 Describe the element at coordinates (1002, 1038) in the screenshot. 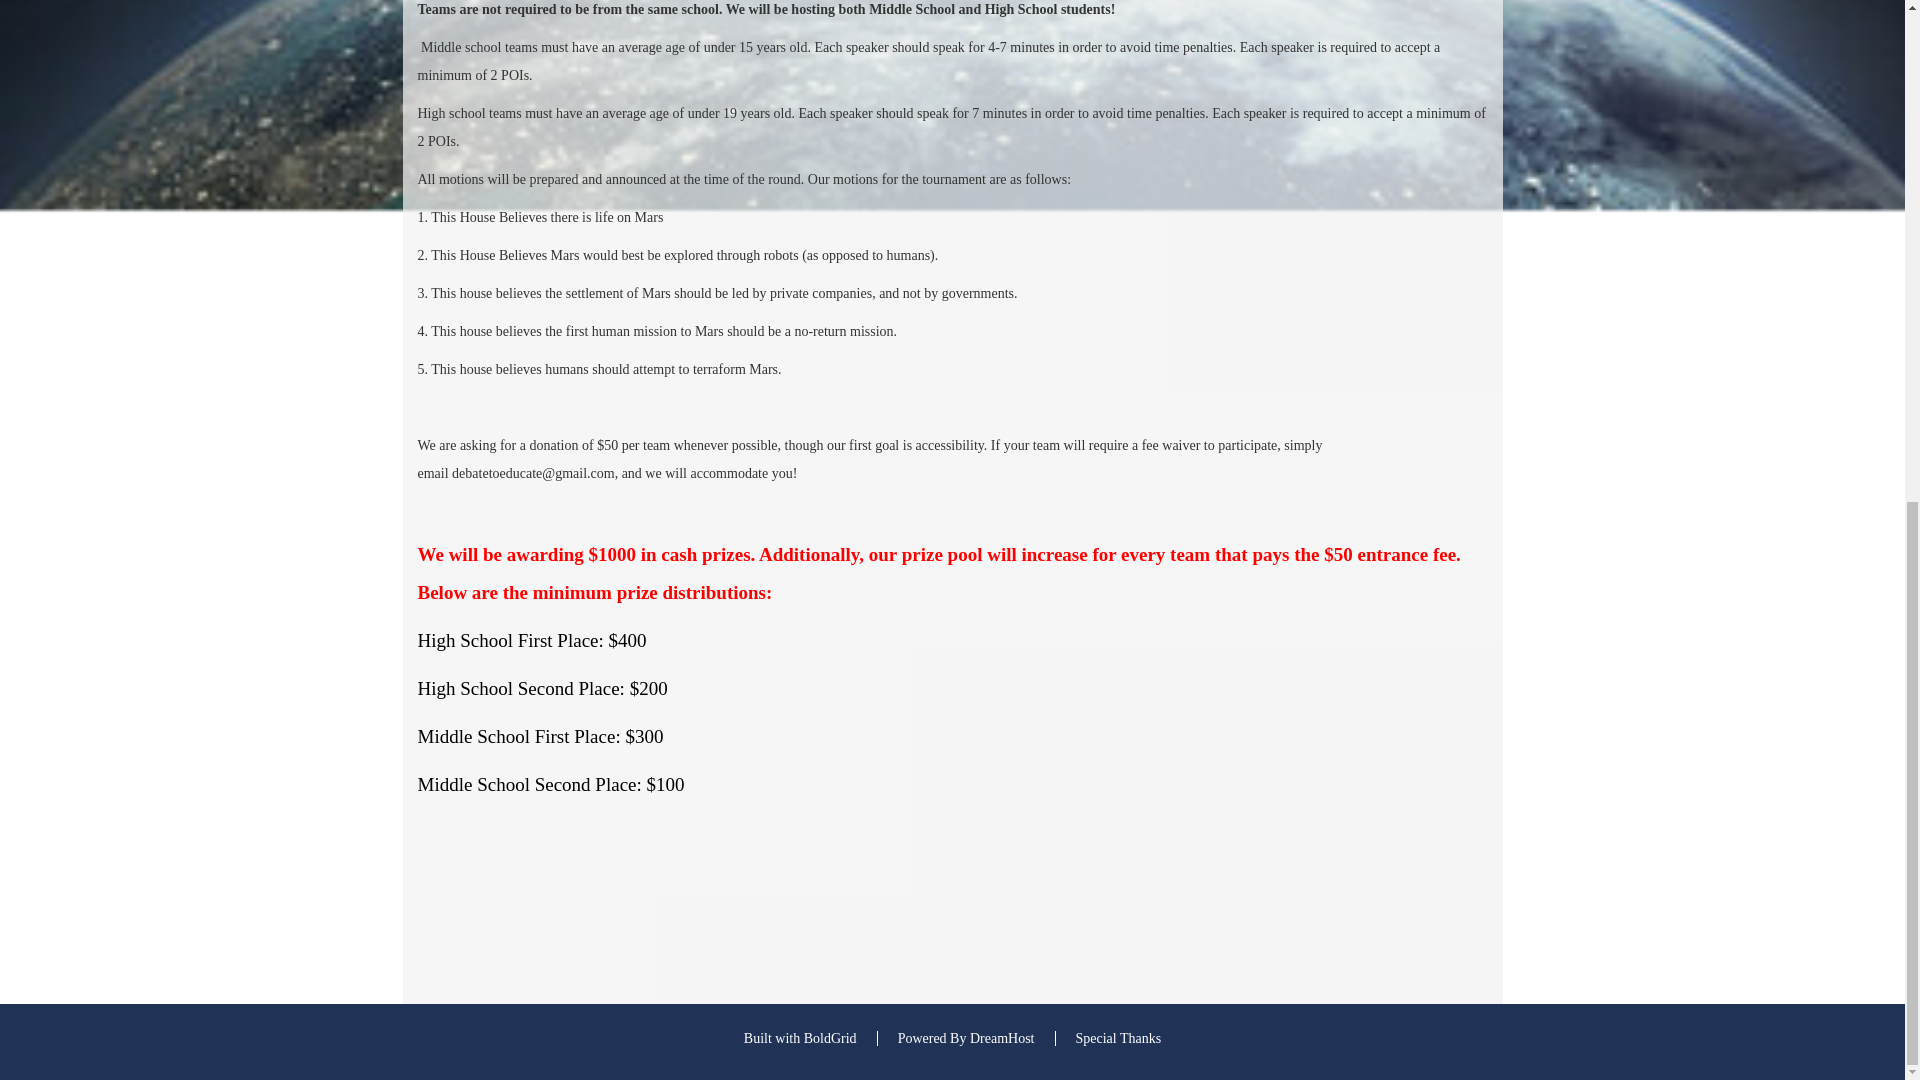

I see `DreamHost` at that location.